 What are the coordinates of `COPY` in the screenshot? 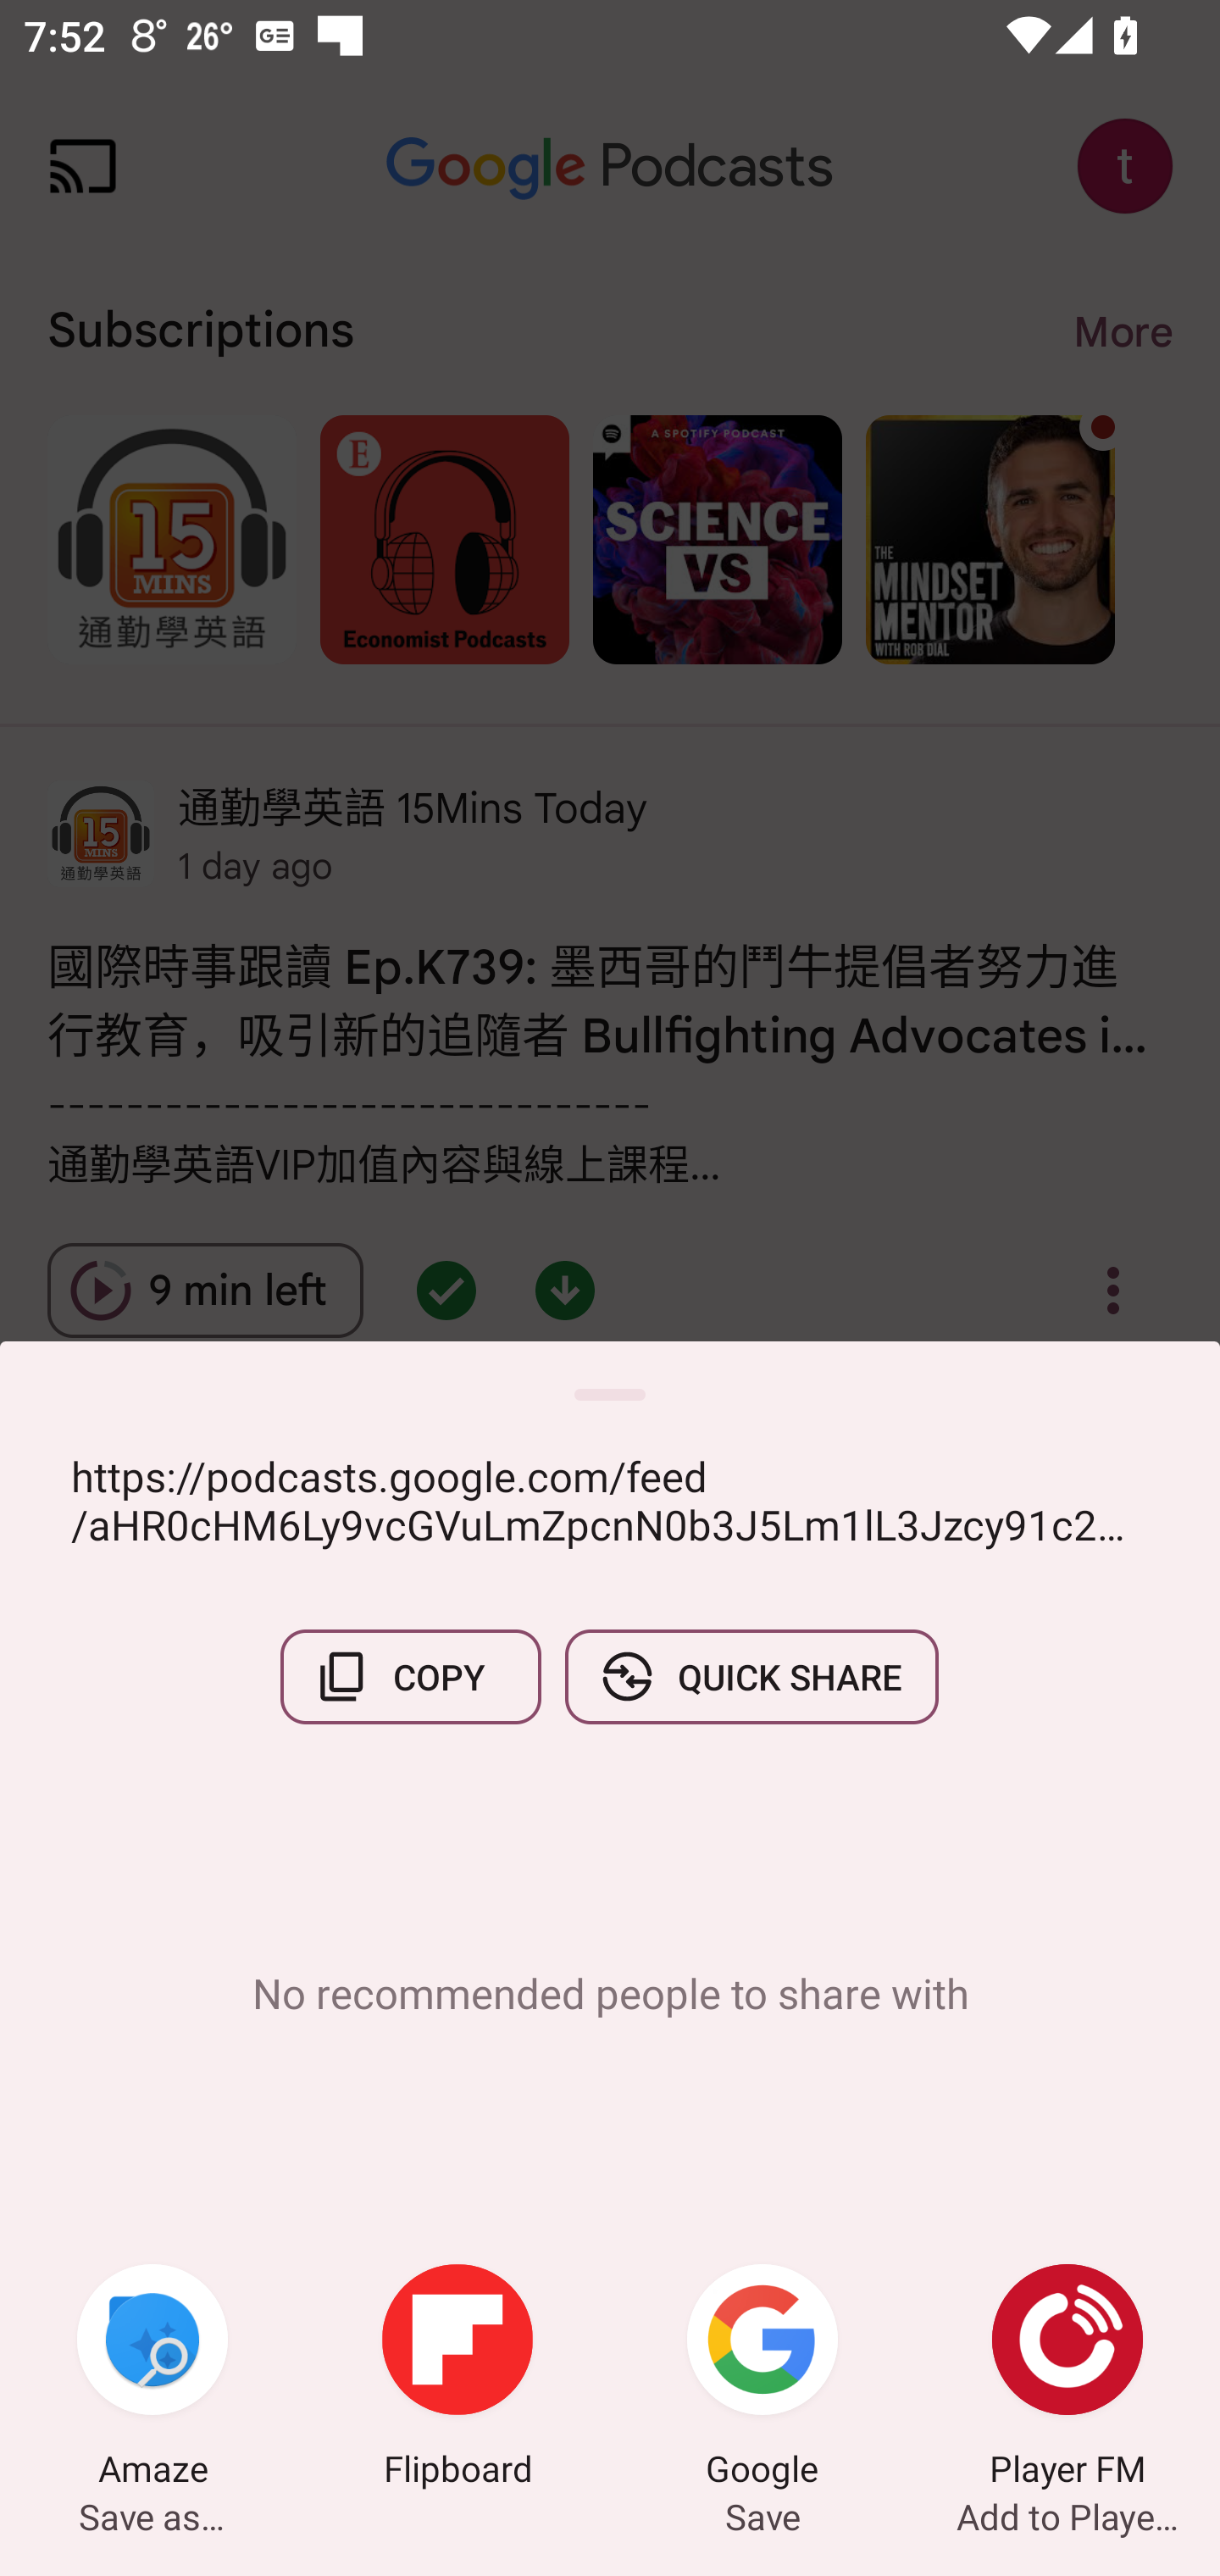 It's located at (411, 1676).